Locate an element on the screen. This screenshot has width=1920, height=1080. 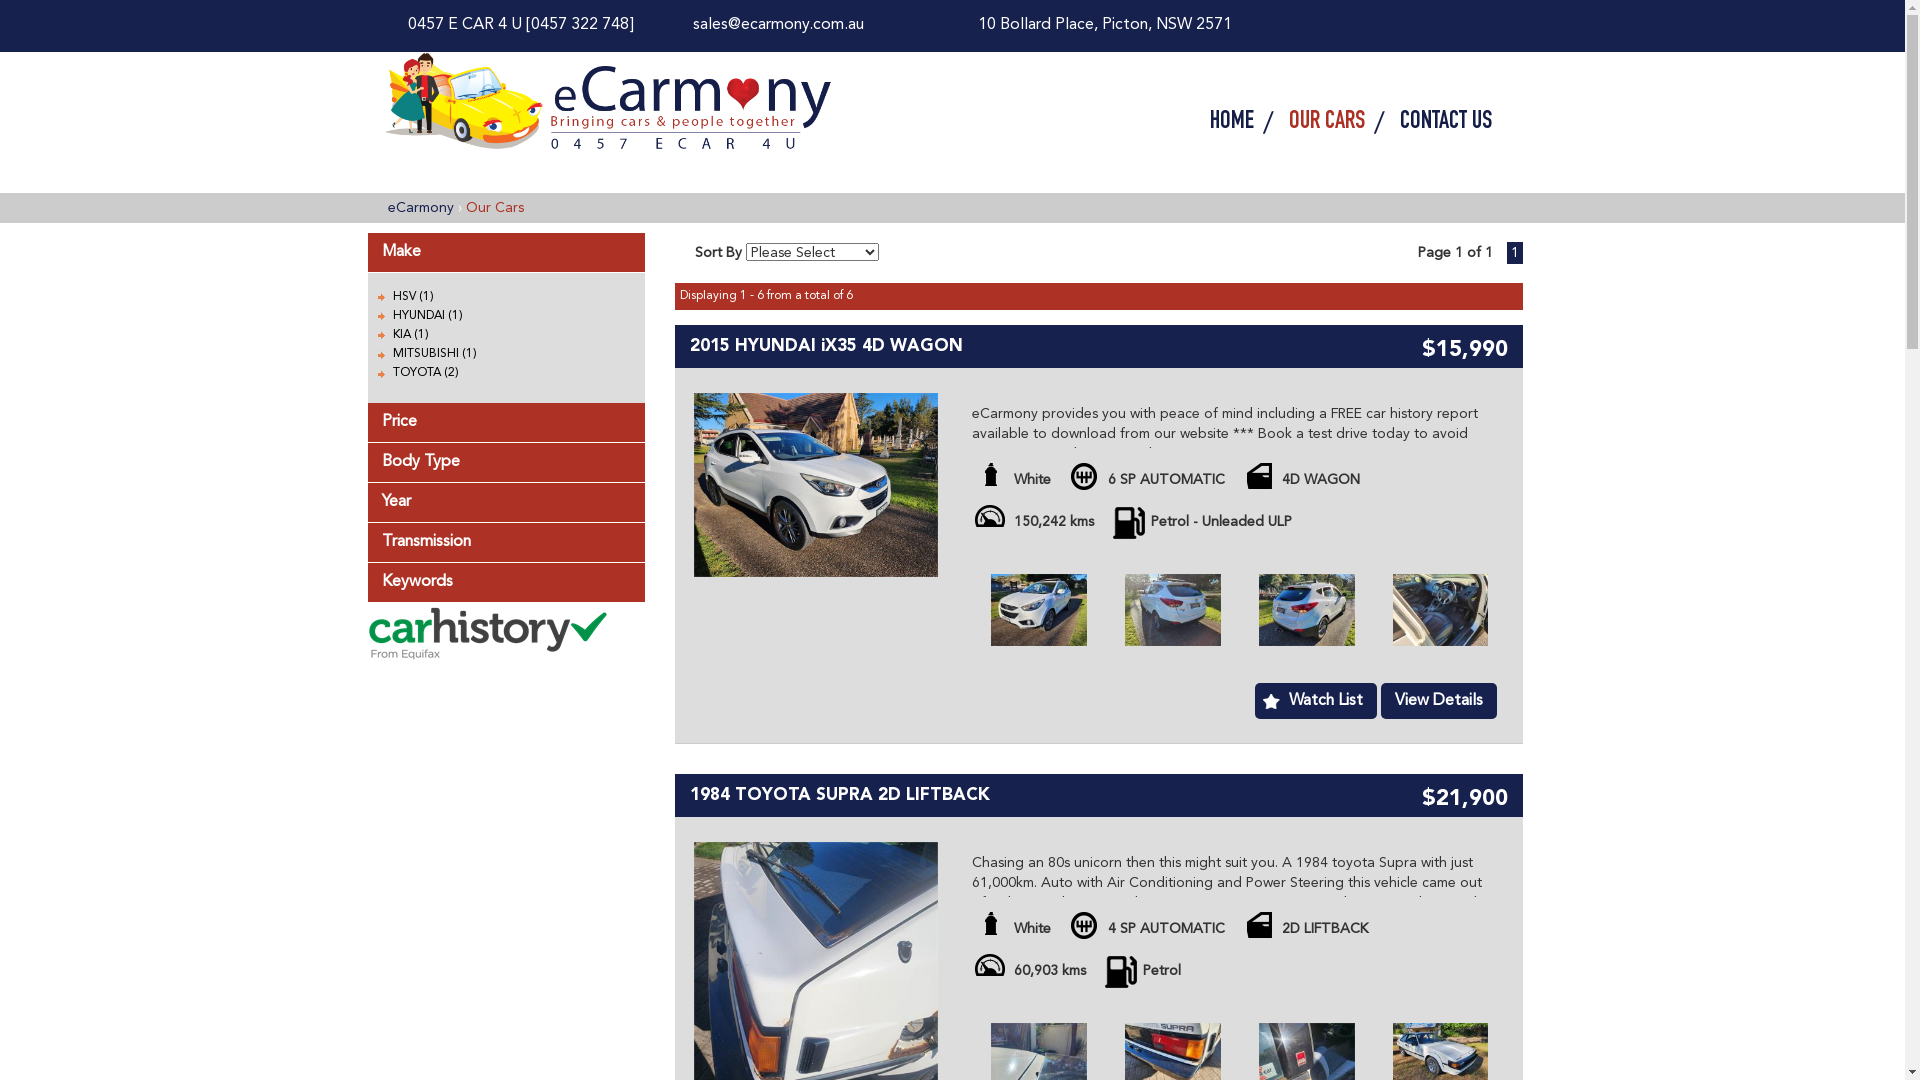
2015-HYUNDAI-iX35 is located at coordinates (1441, 610).